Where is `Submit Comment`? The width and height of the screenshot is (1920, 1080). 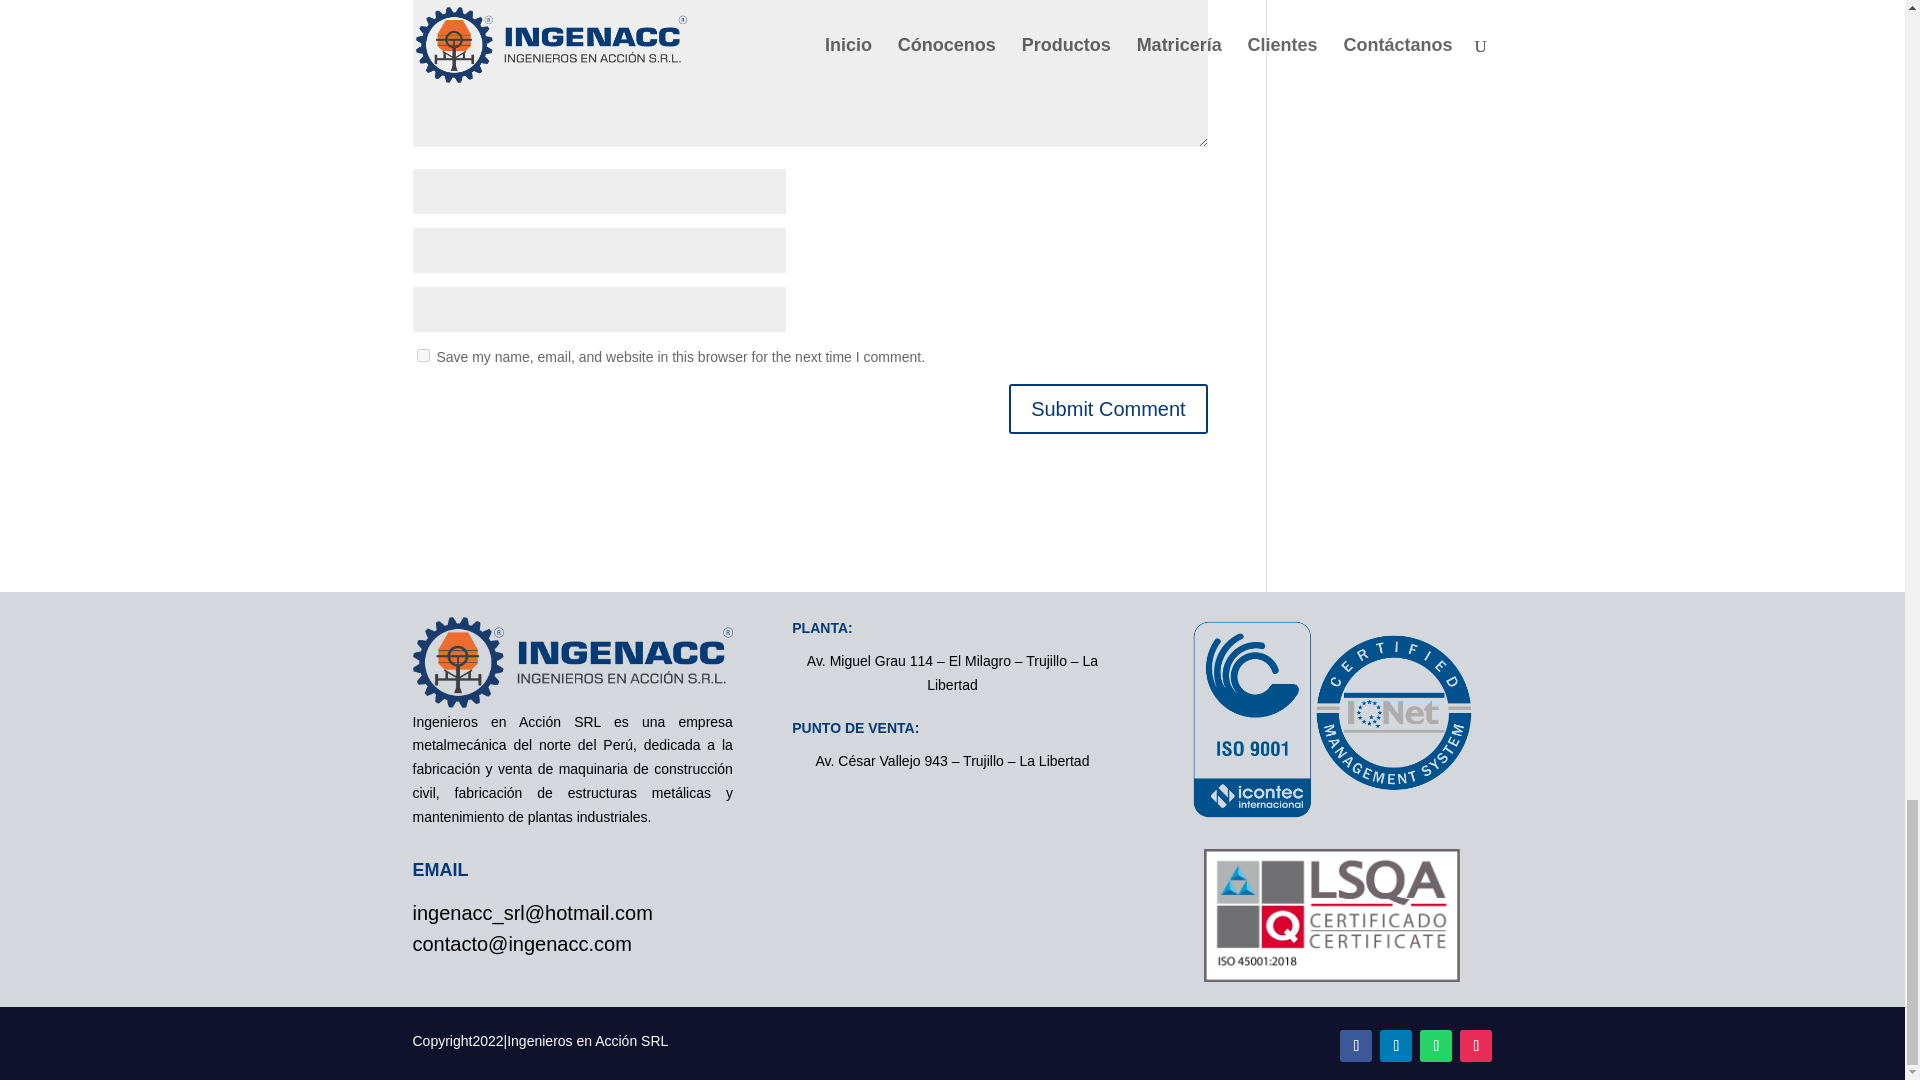
Submit Comment is located at coordinates (1108, 409).